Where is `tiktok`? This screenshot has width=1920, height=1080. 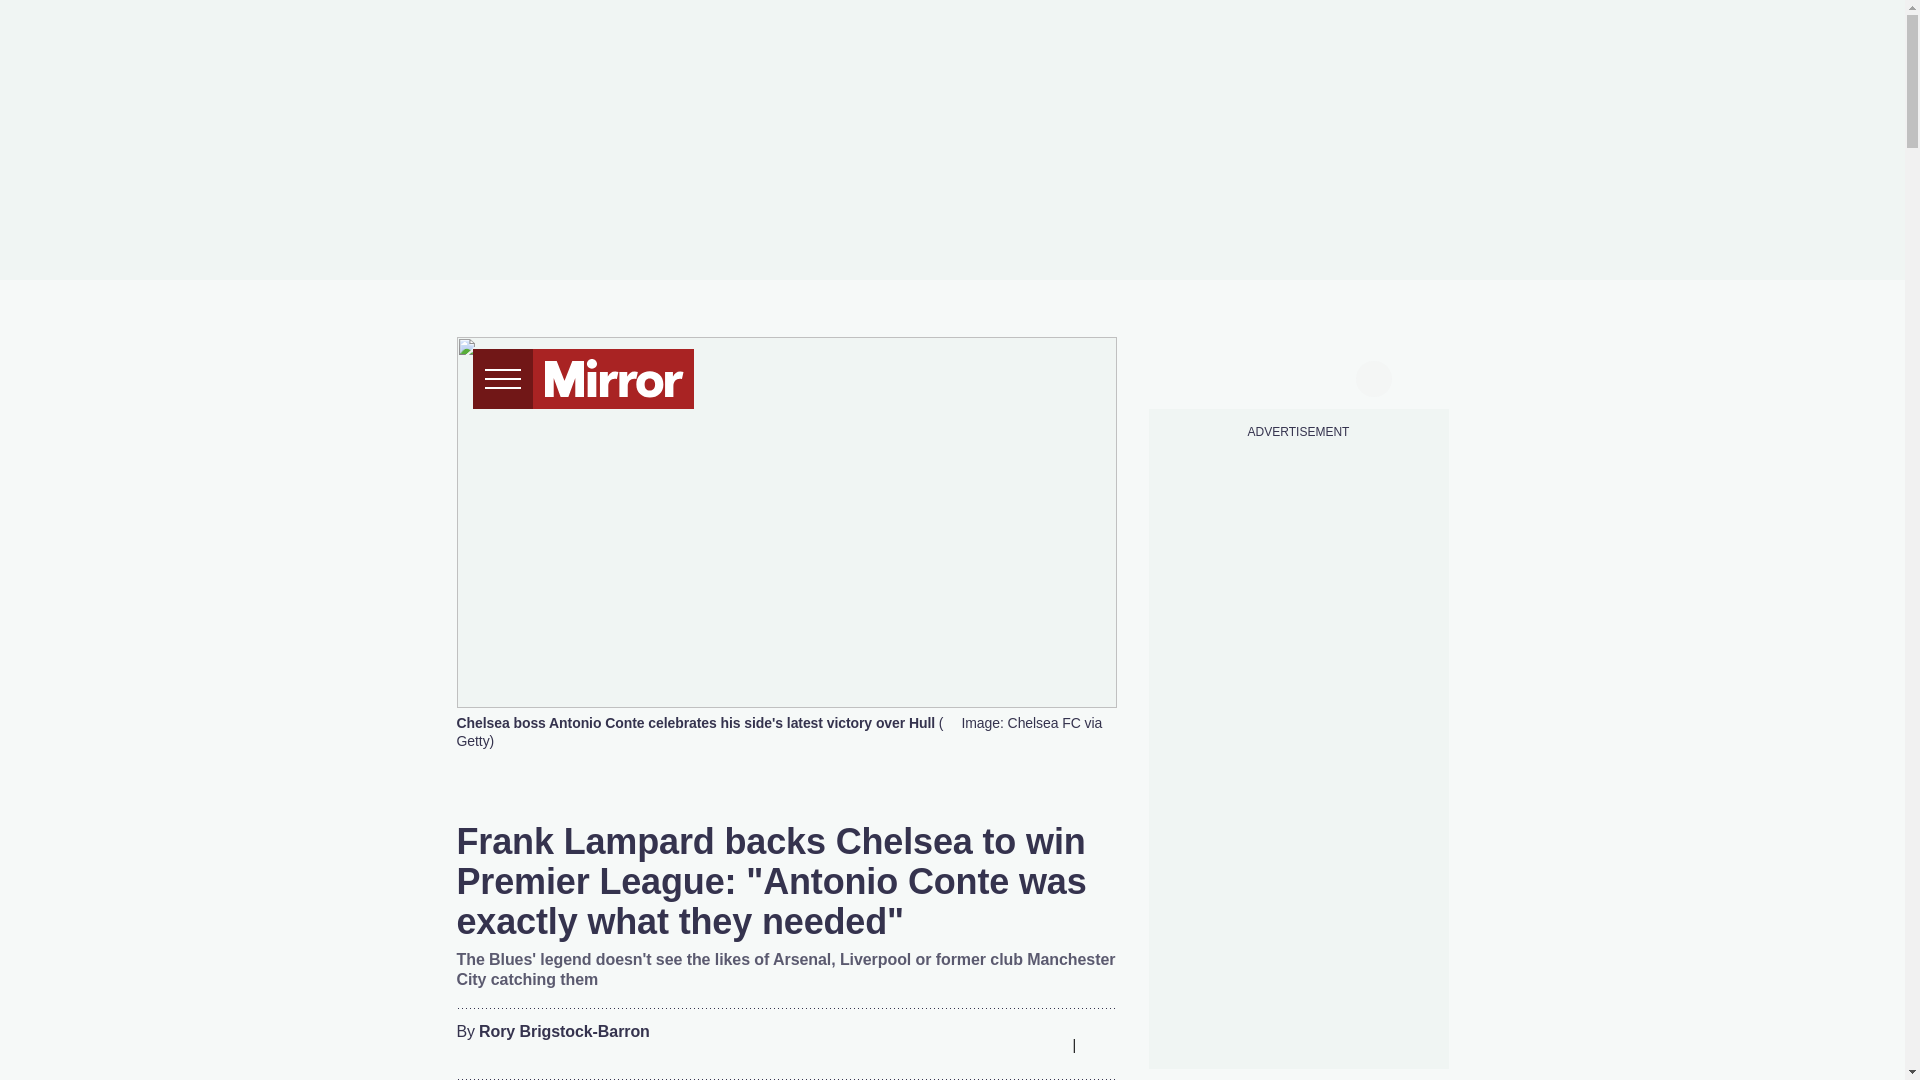
tiktok is located at coordinates (1260, 376).